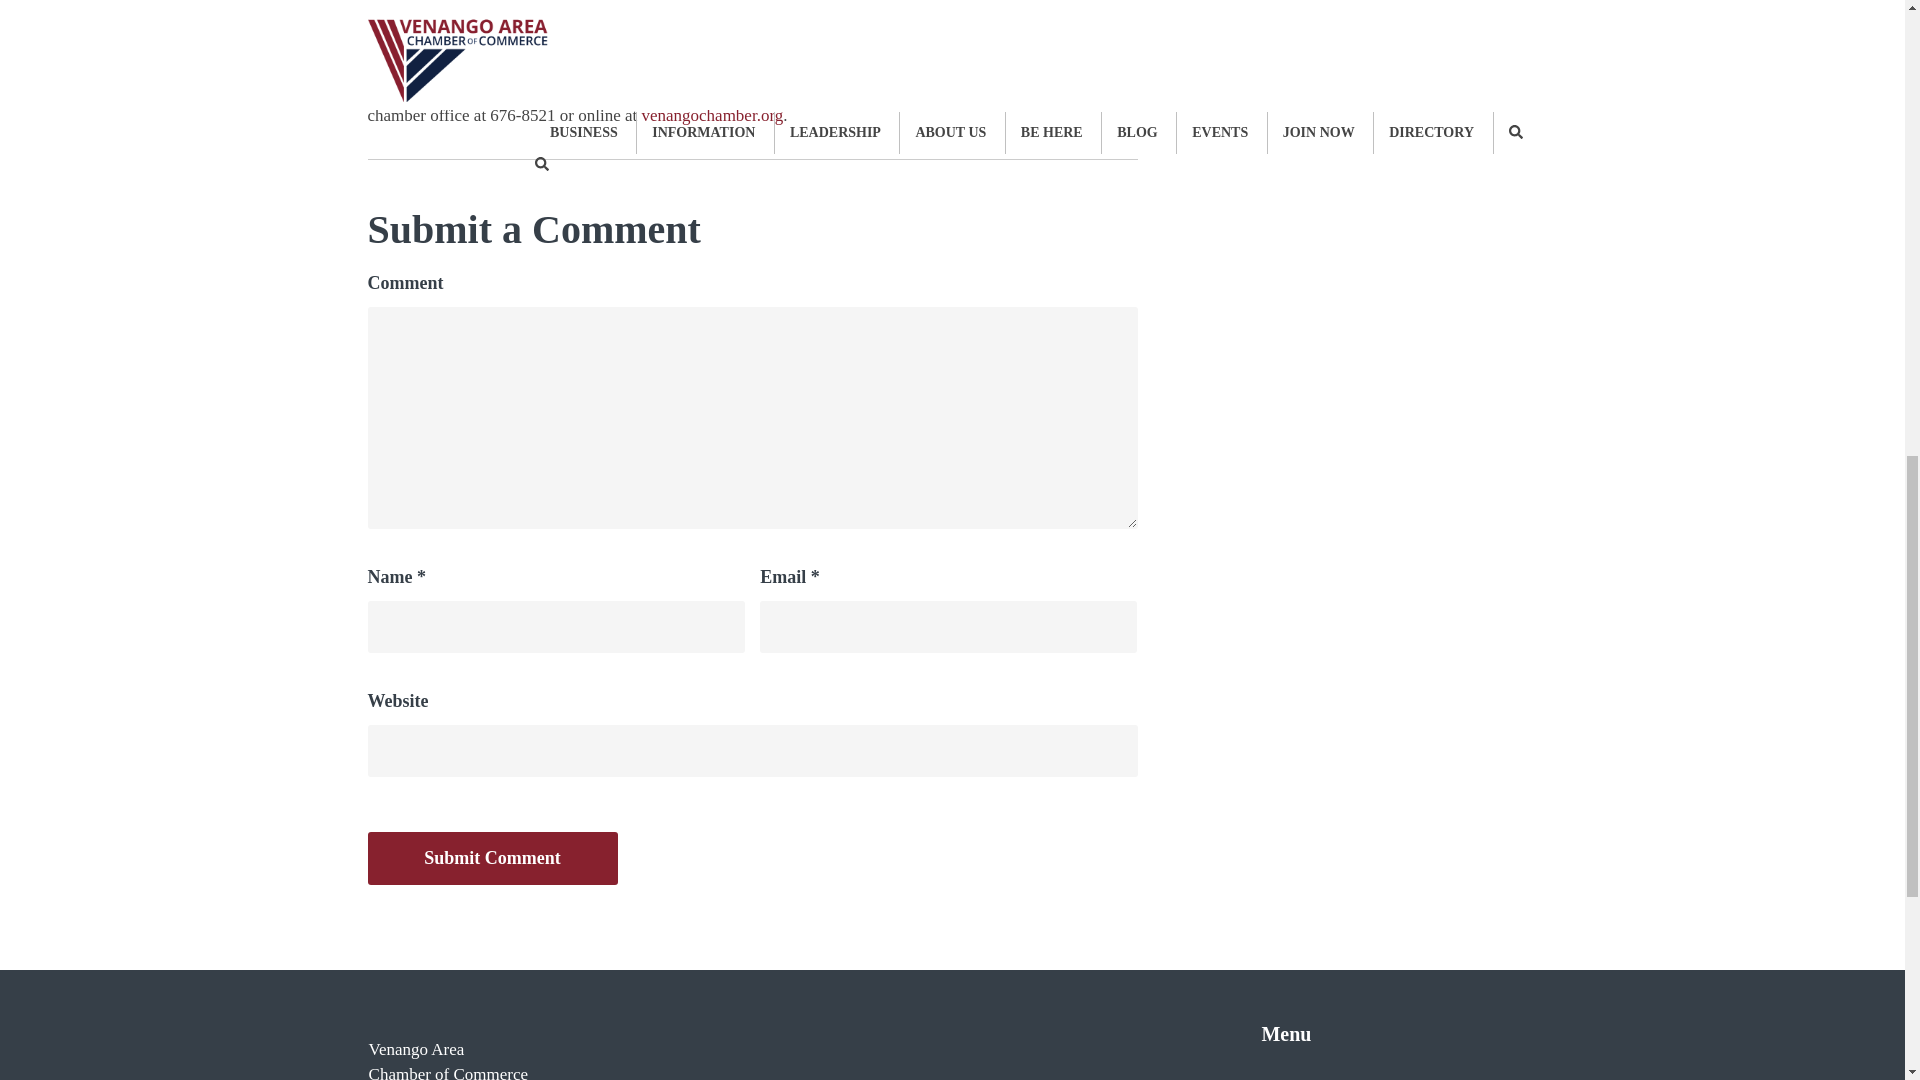  I want to click on Submit Comment, so click(493, 858).